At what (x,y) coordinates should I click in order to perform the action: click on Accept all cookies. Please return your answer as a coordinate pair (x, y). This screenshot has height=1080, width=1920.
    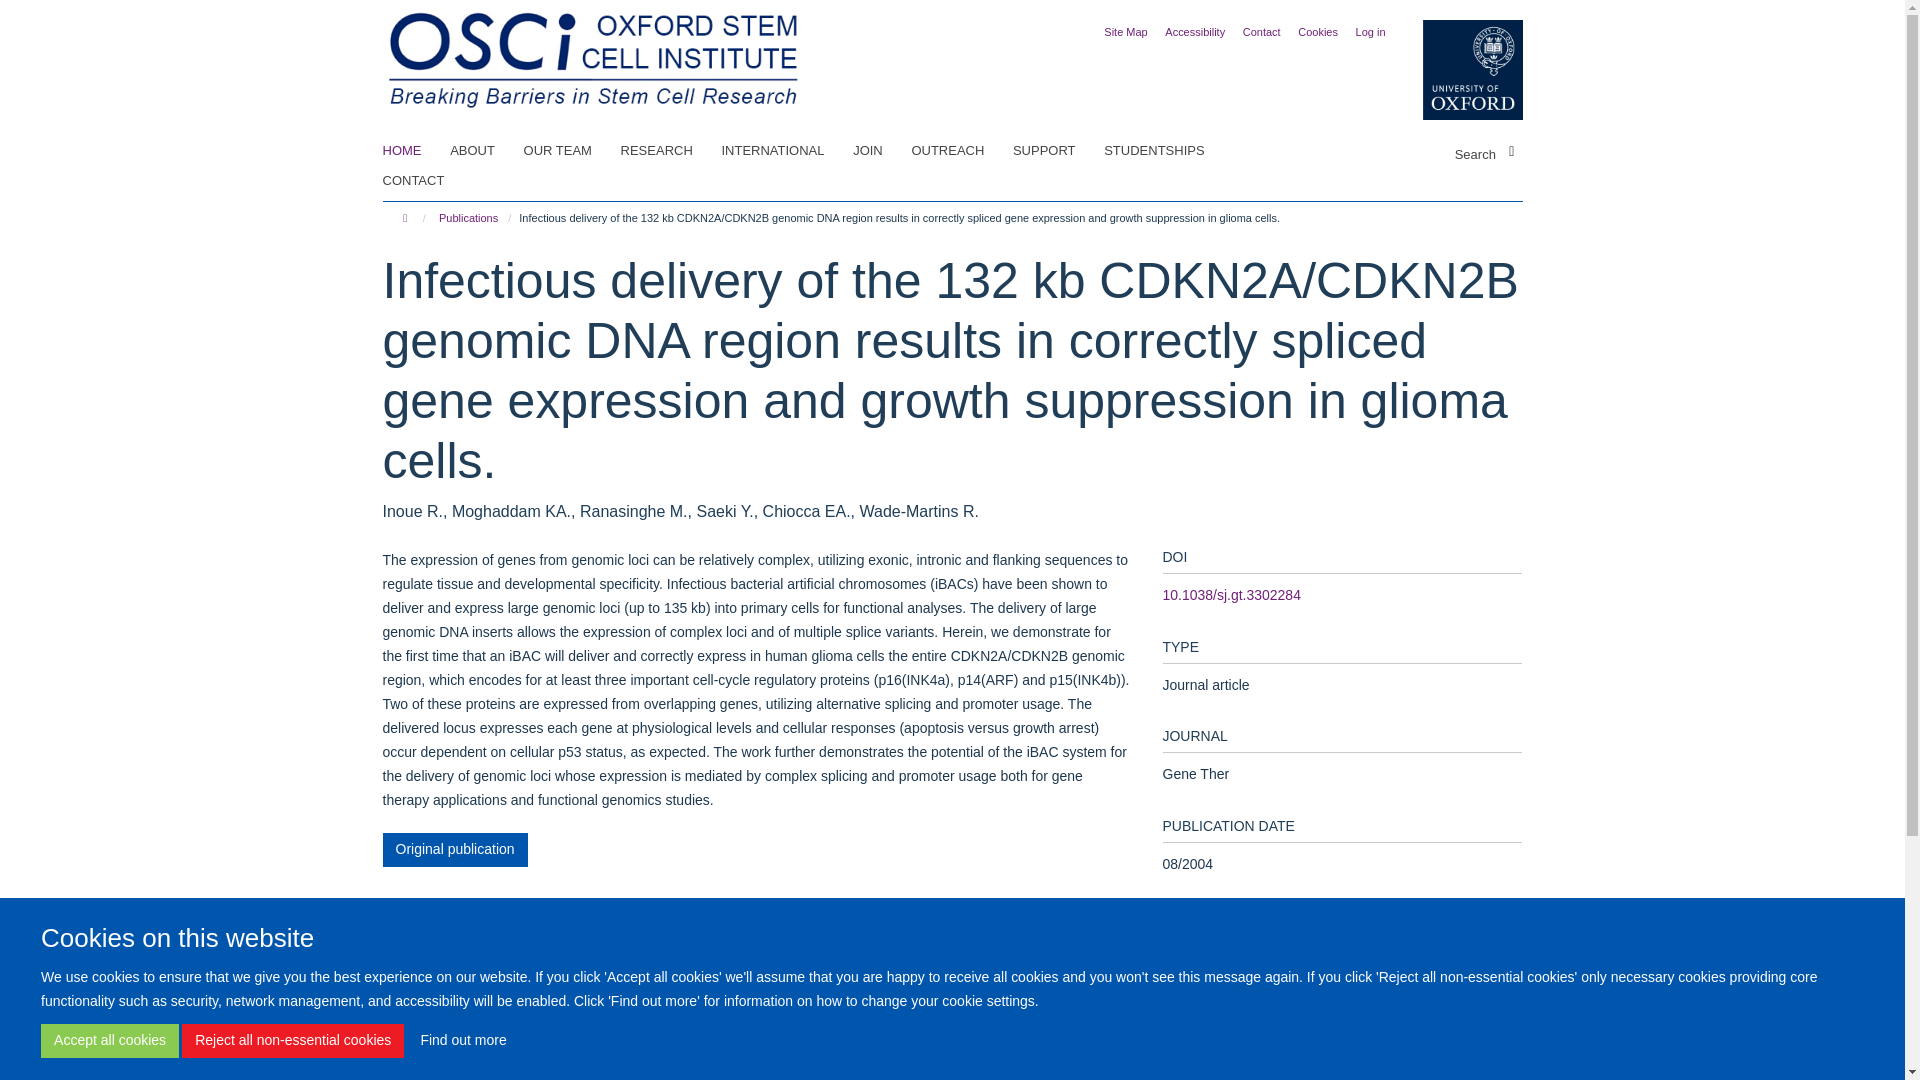
    Looking at the image, I should click on (109, 1040).